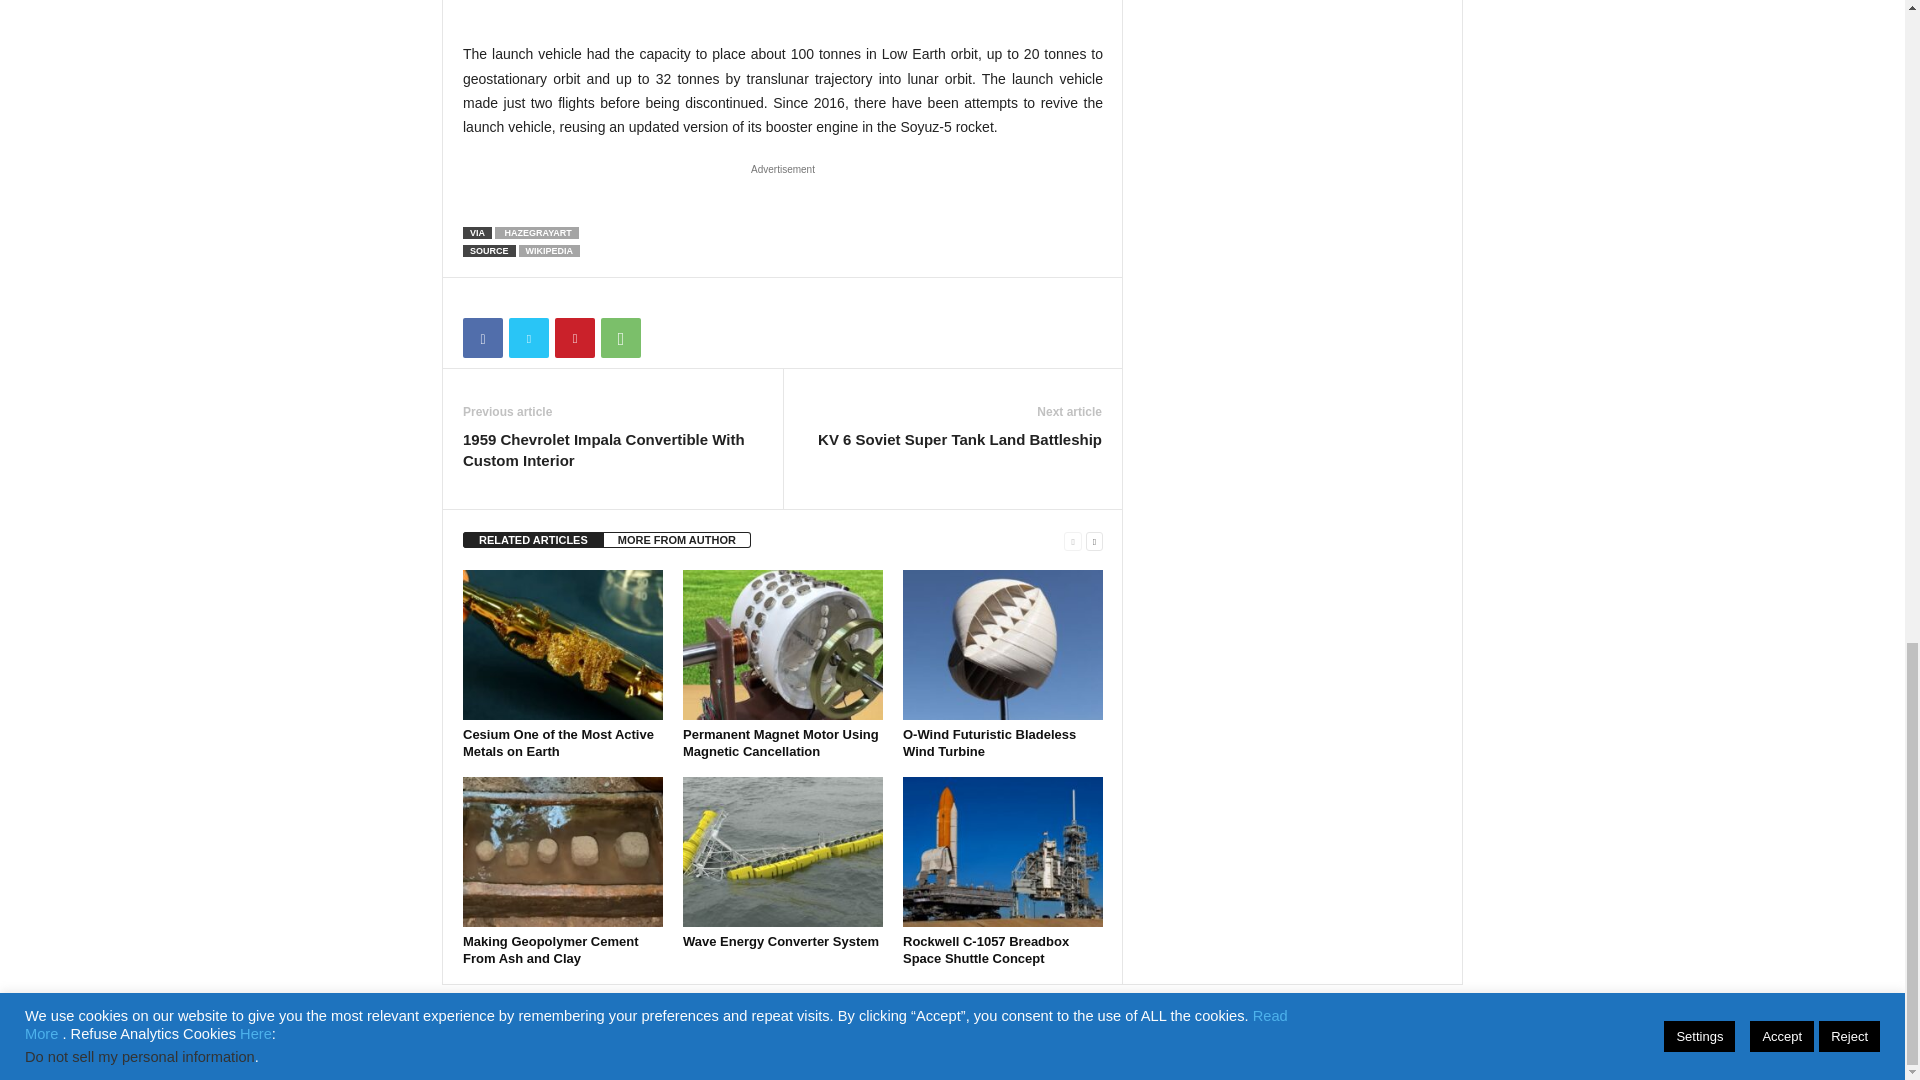 Image resolution: width=1920 pixels, height=1080 pixels. What do you see at coordinates (533, 540) in the screenshot?
I see `RELATED ARTICLES` at bounding box center [533, 540].